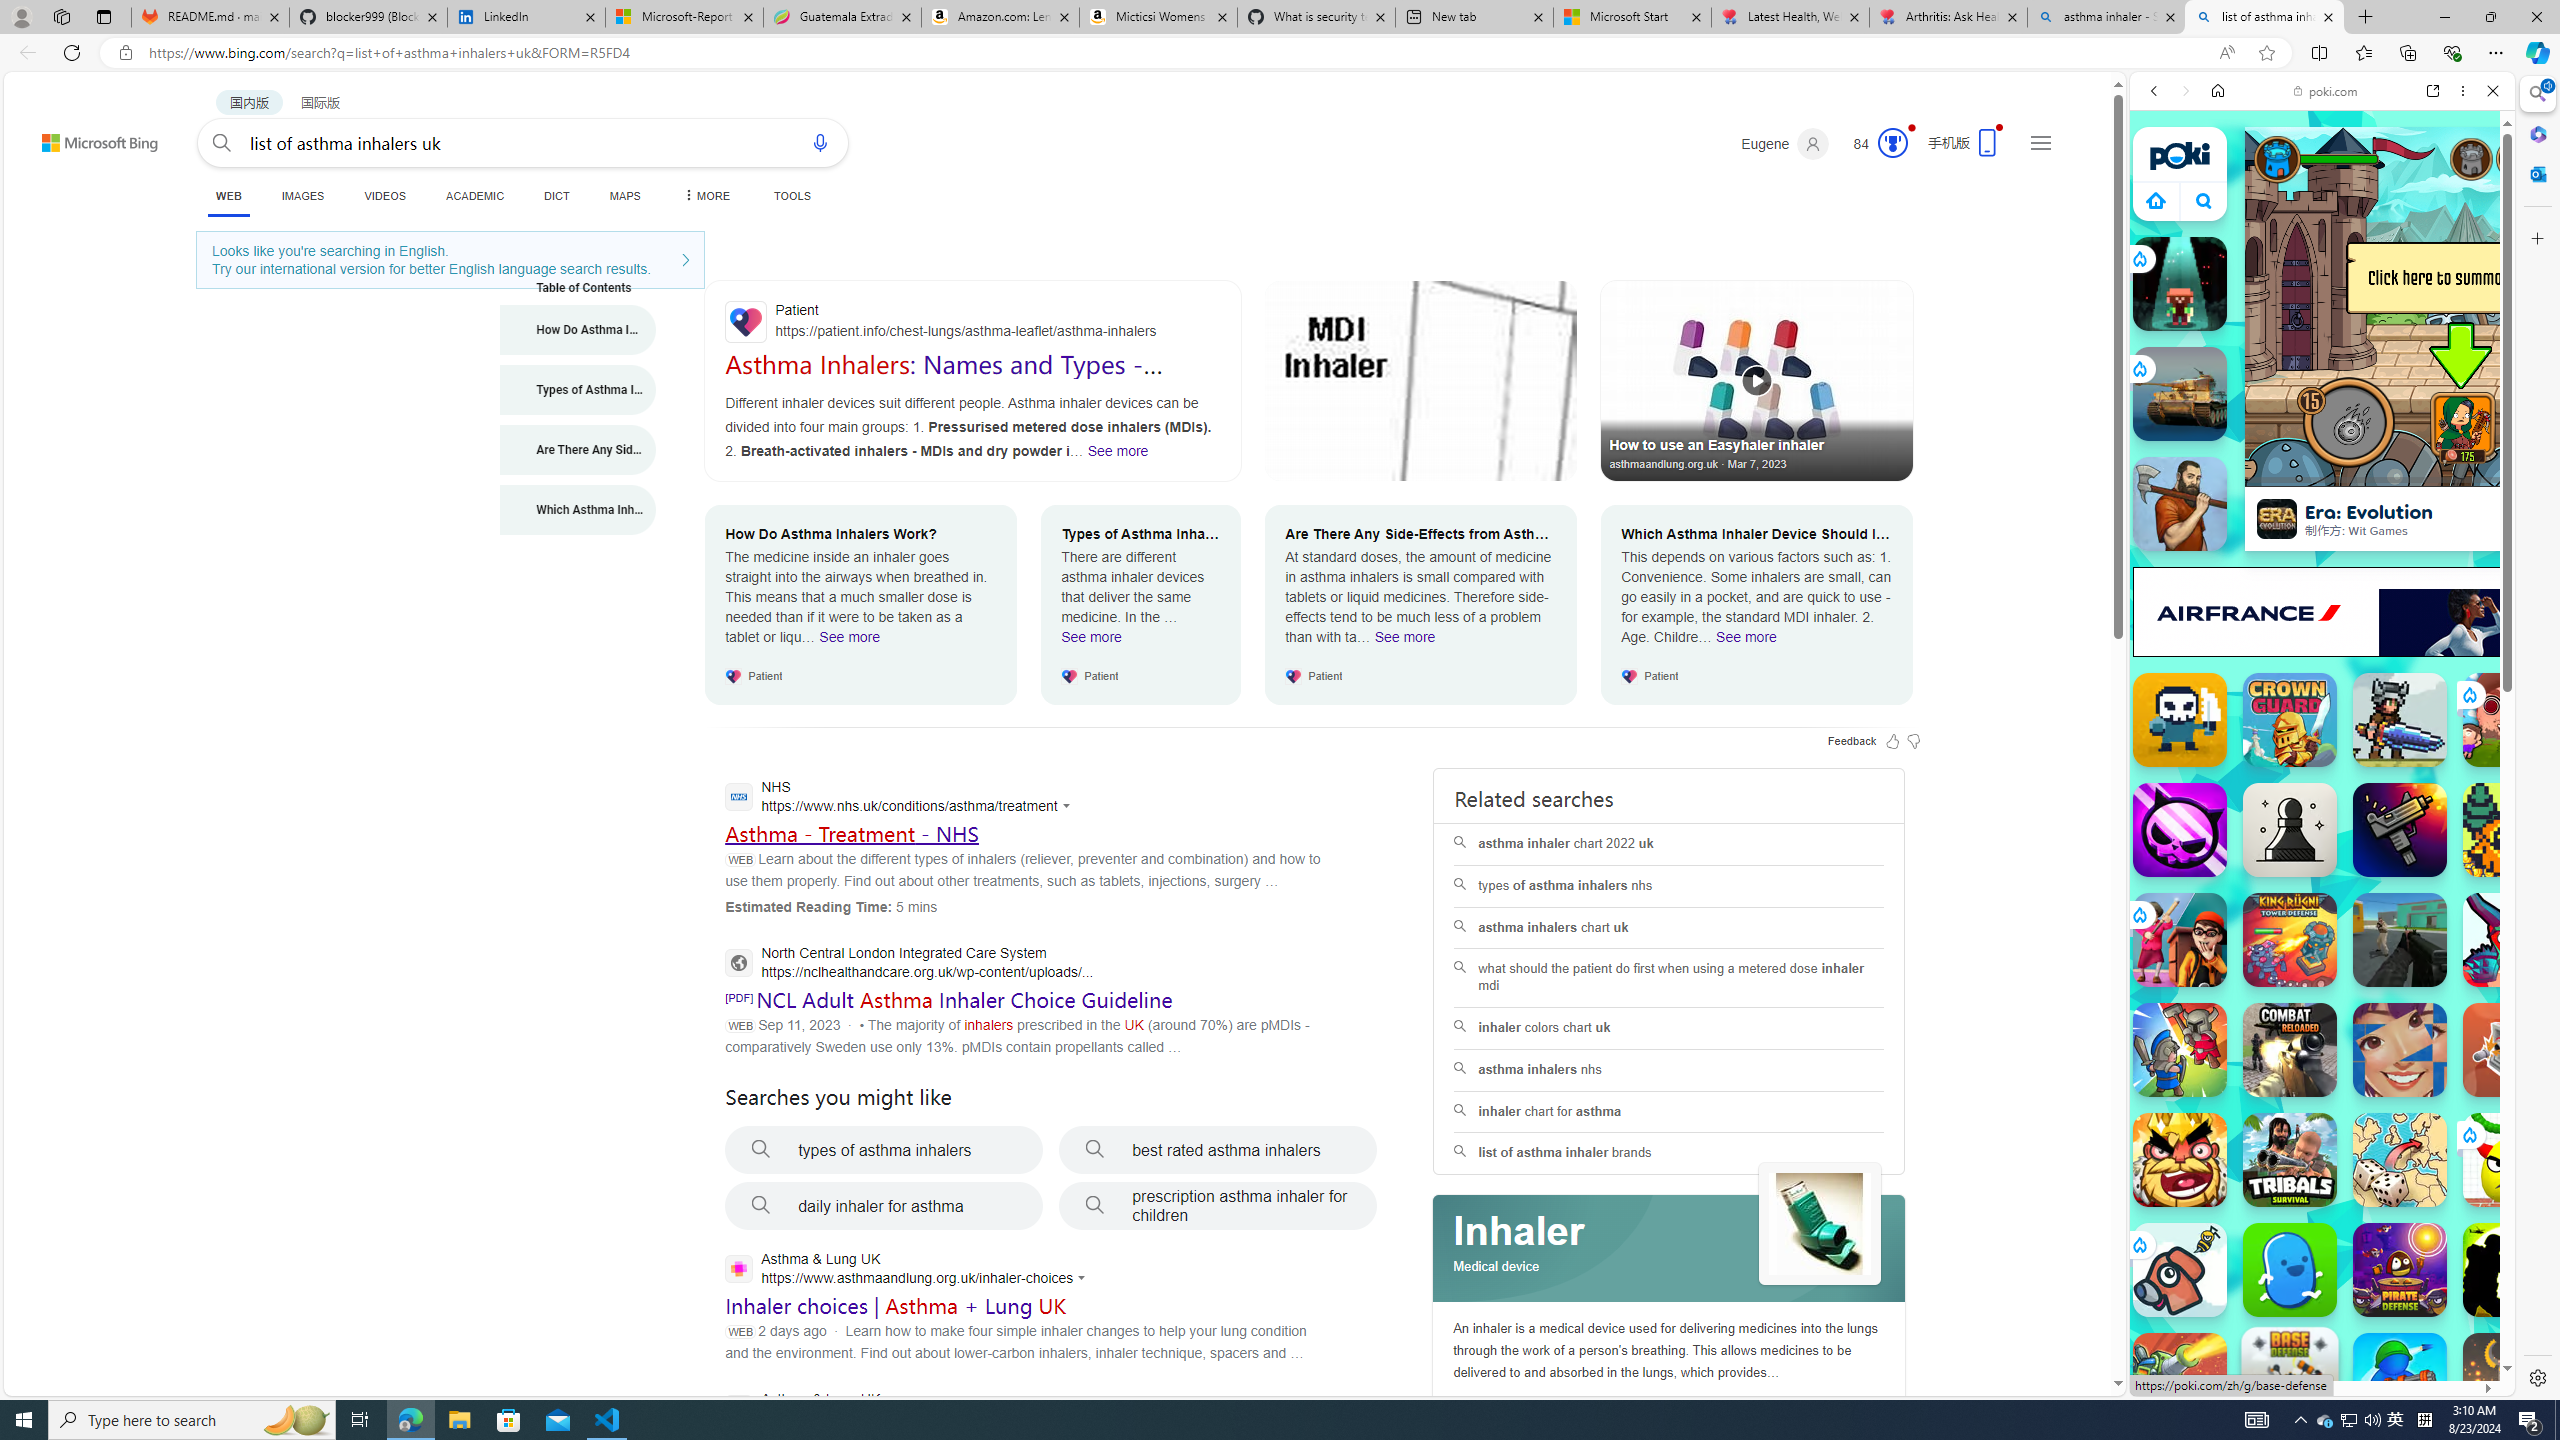 This screenshot has height=1440, width=2560. What do you see at coordinates (1669, 1112) in the screenshot?
I see `inhaler chart for asthma` at bounding box center [1669, 1112].